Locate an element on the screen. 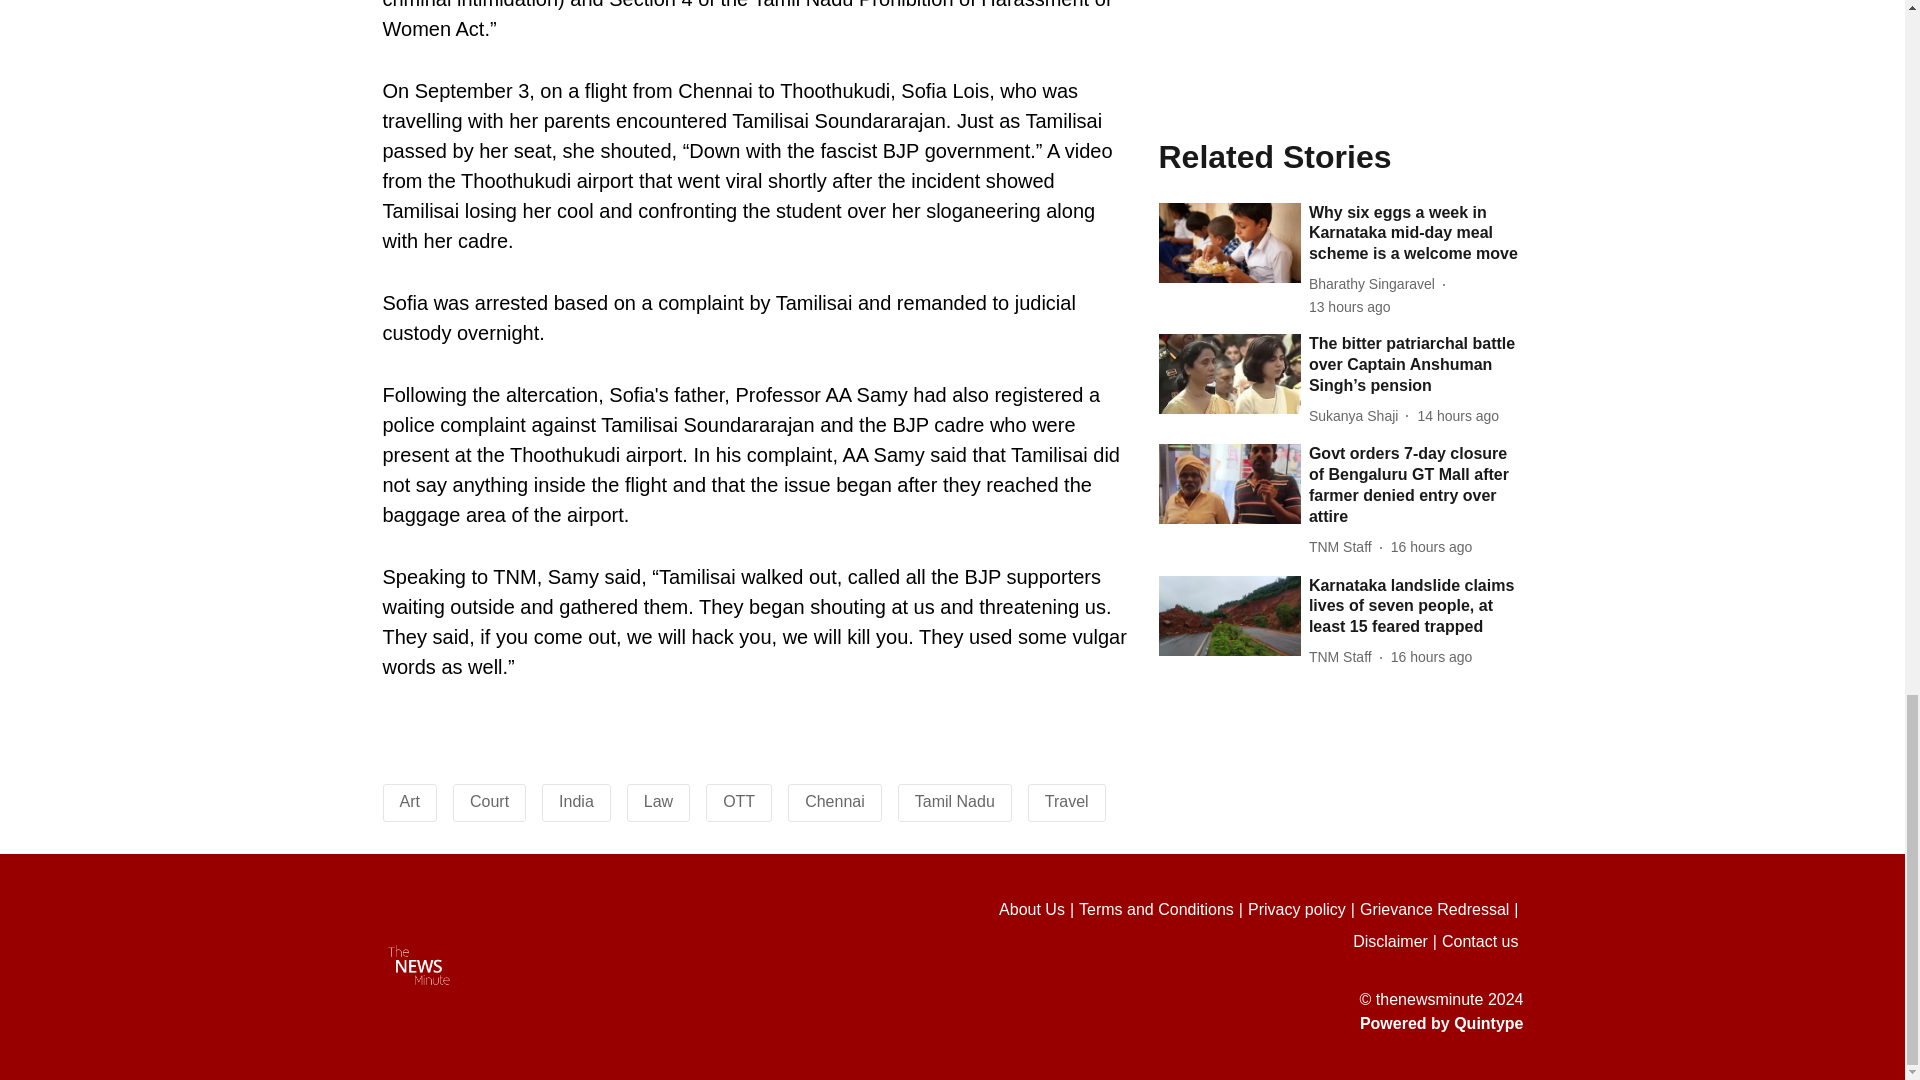 This screenshot has width=1920, height=1080. India is located at coordinates (576, 801).